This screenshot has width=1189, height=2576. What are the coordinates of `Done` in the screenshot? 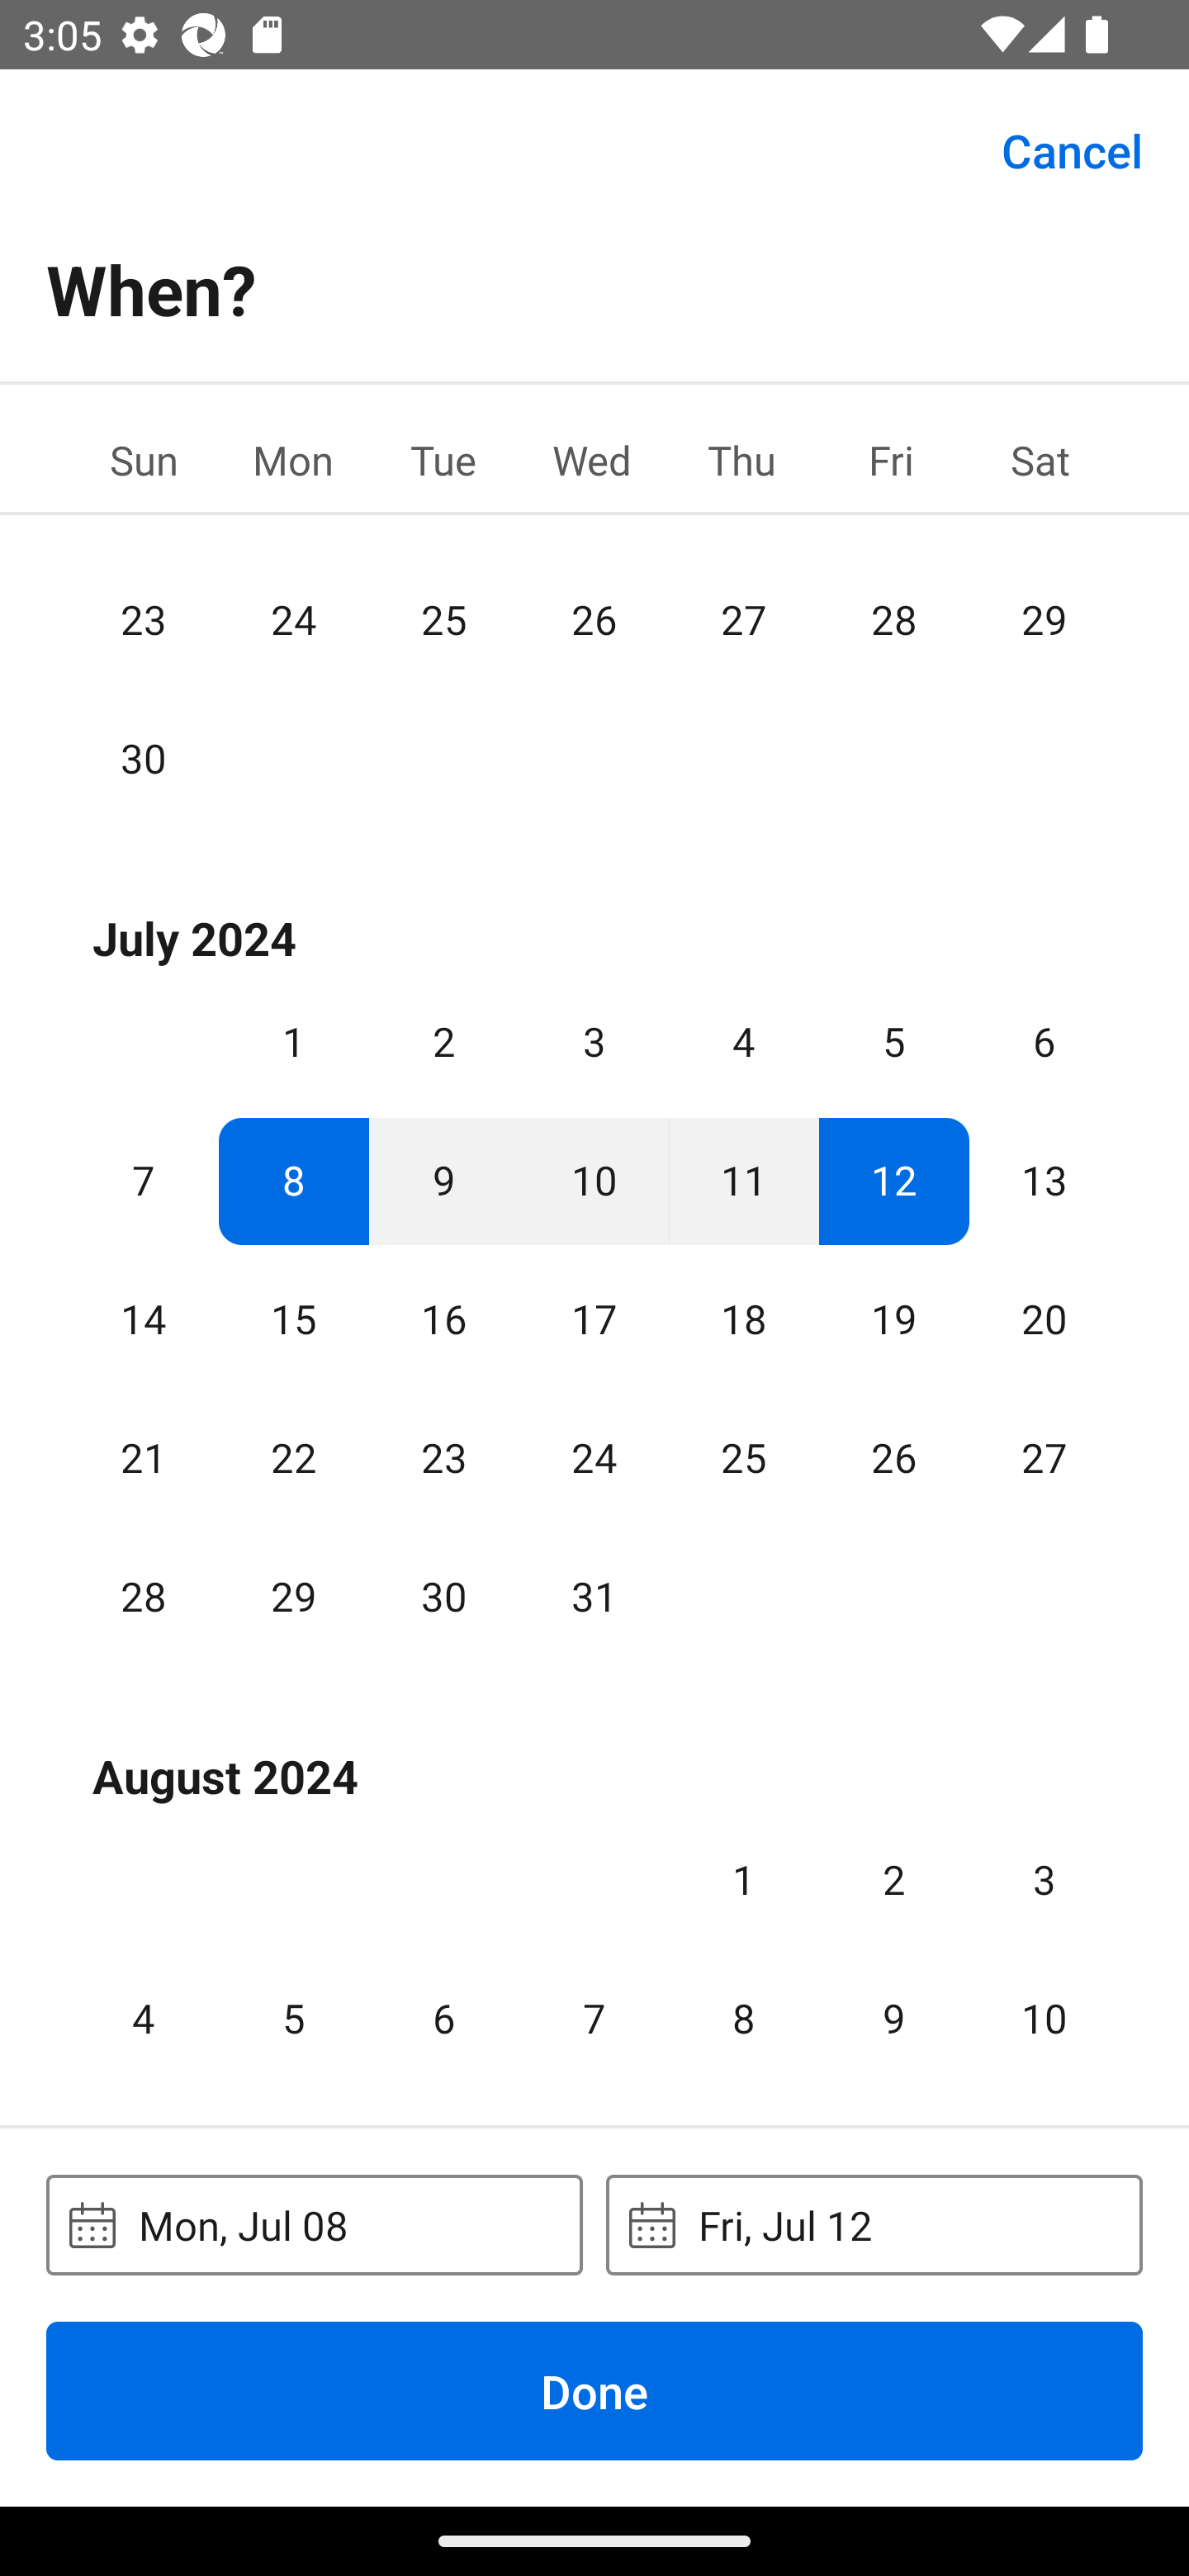 It's located at (594, 2390).